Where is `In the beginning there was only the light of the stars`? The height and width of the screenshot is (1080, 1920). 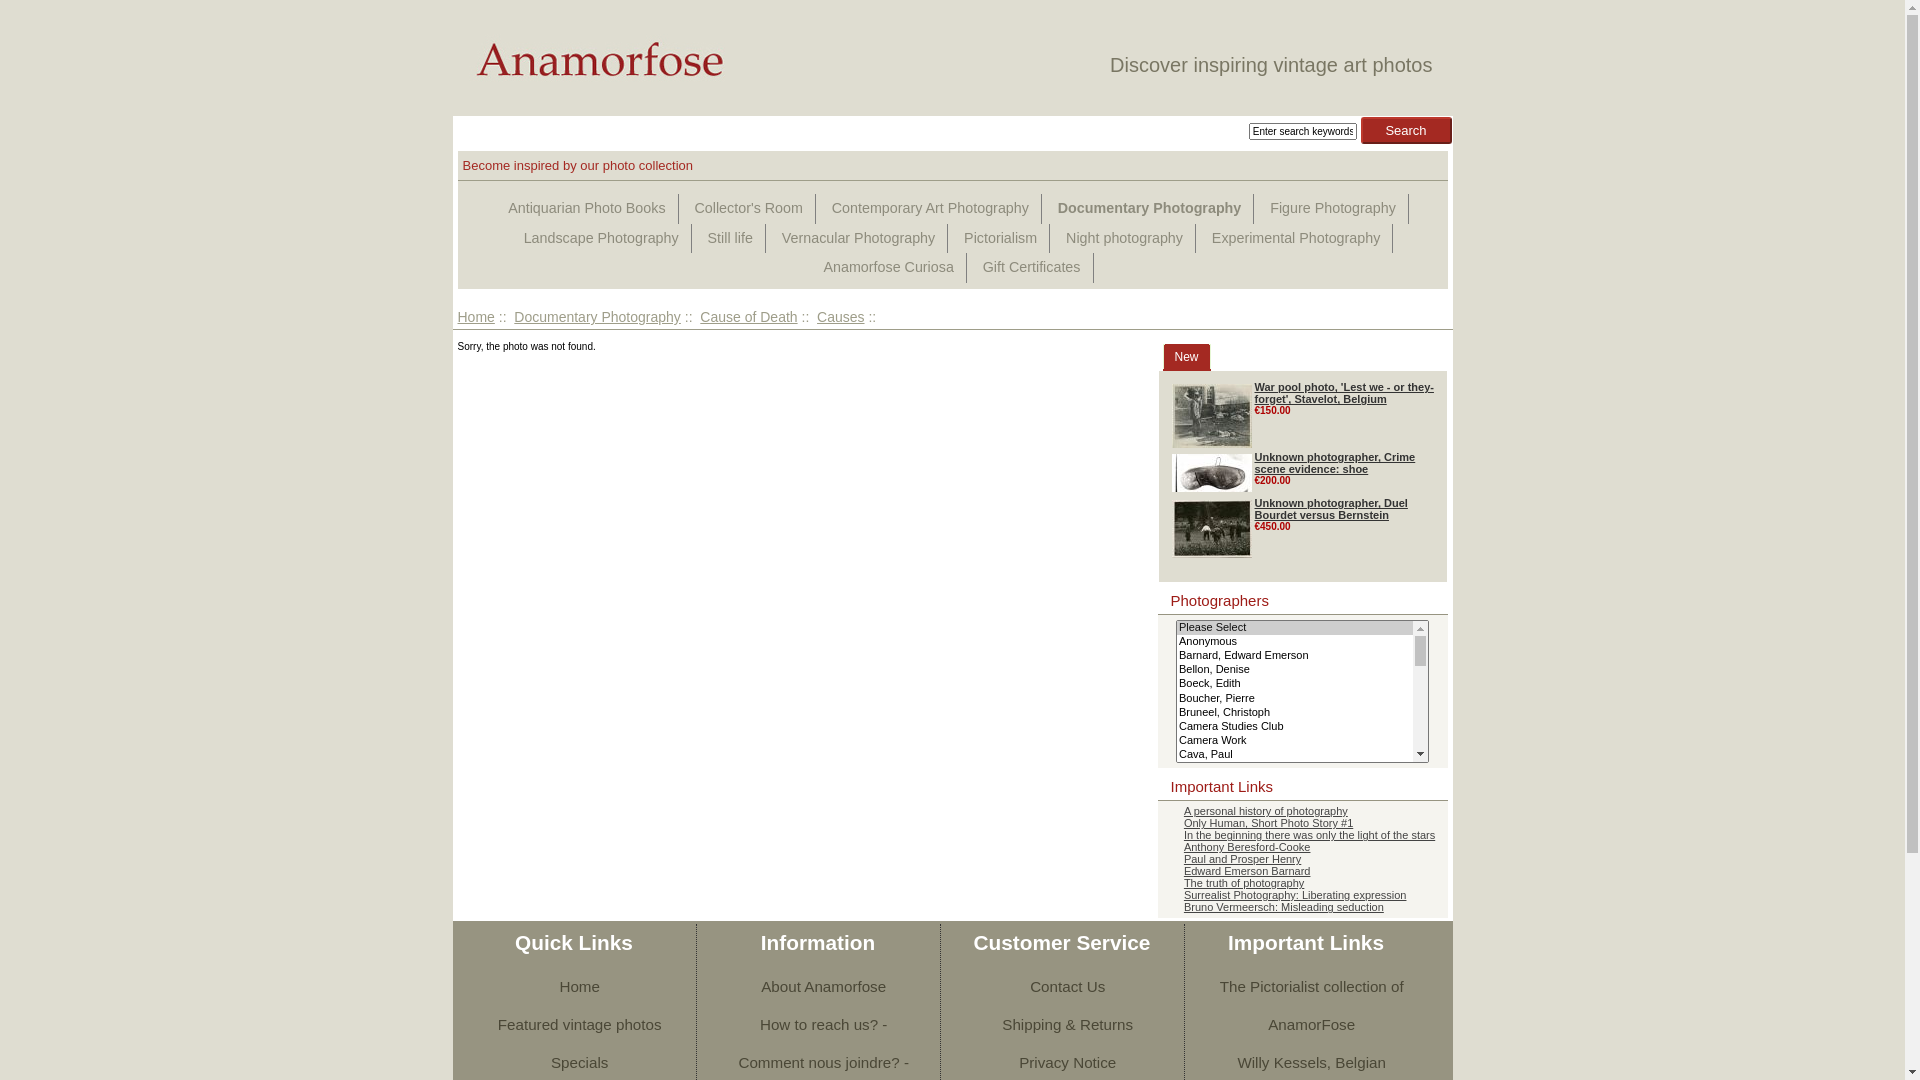
In the beginning there was only the light of the stars is located at coordinates (1302, 835).